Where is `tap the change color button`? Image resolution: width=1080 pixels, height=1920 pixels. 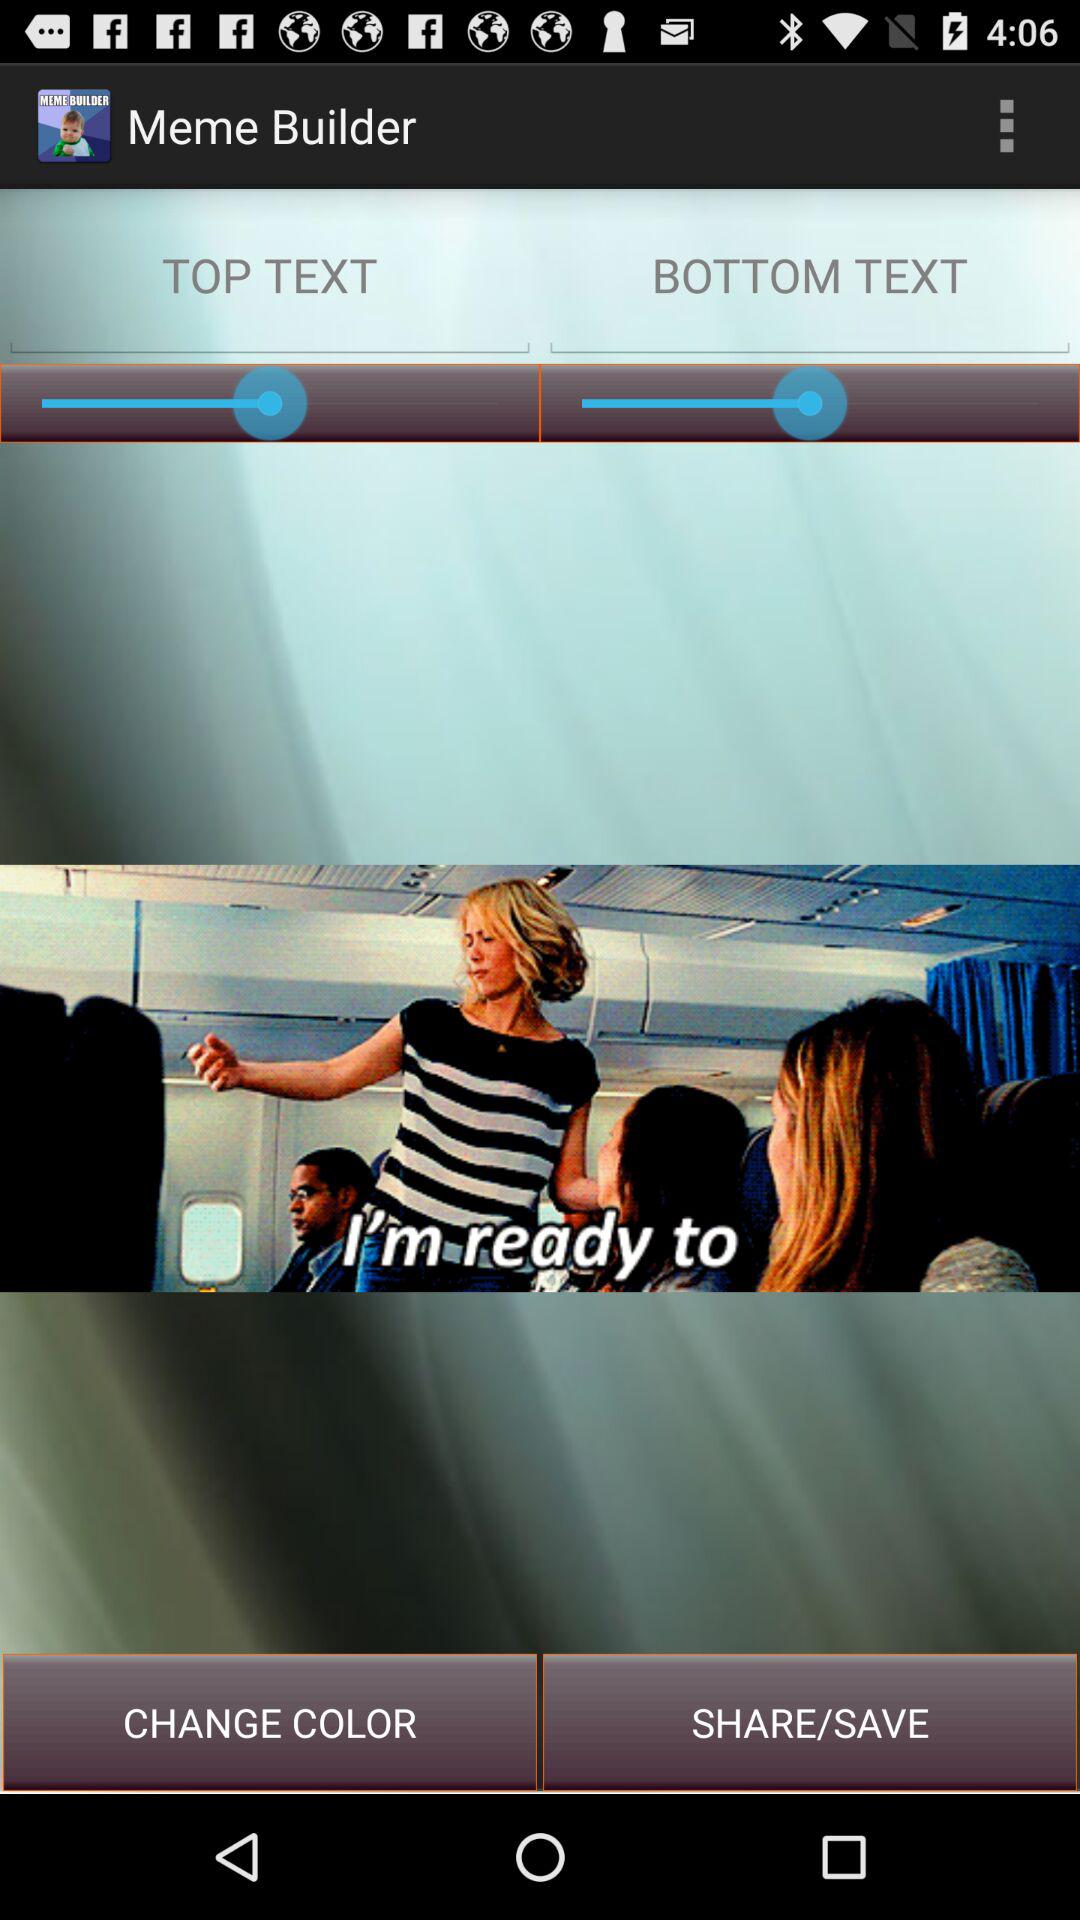
tap the change color button is located at coordinates (270, 1722).